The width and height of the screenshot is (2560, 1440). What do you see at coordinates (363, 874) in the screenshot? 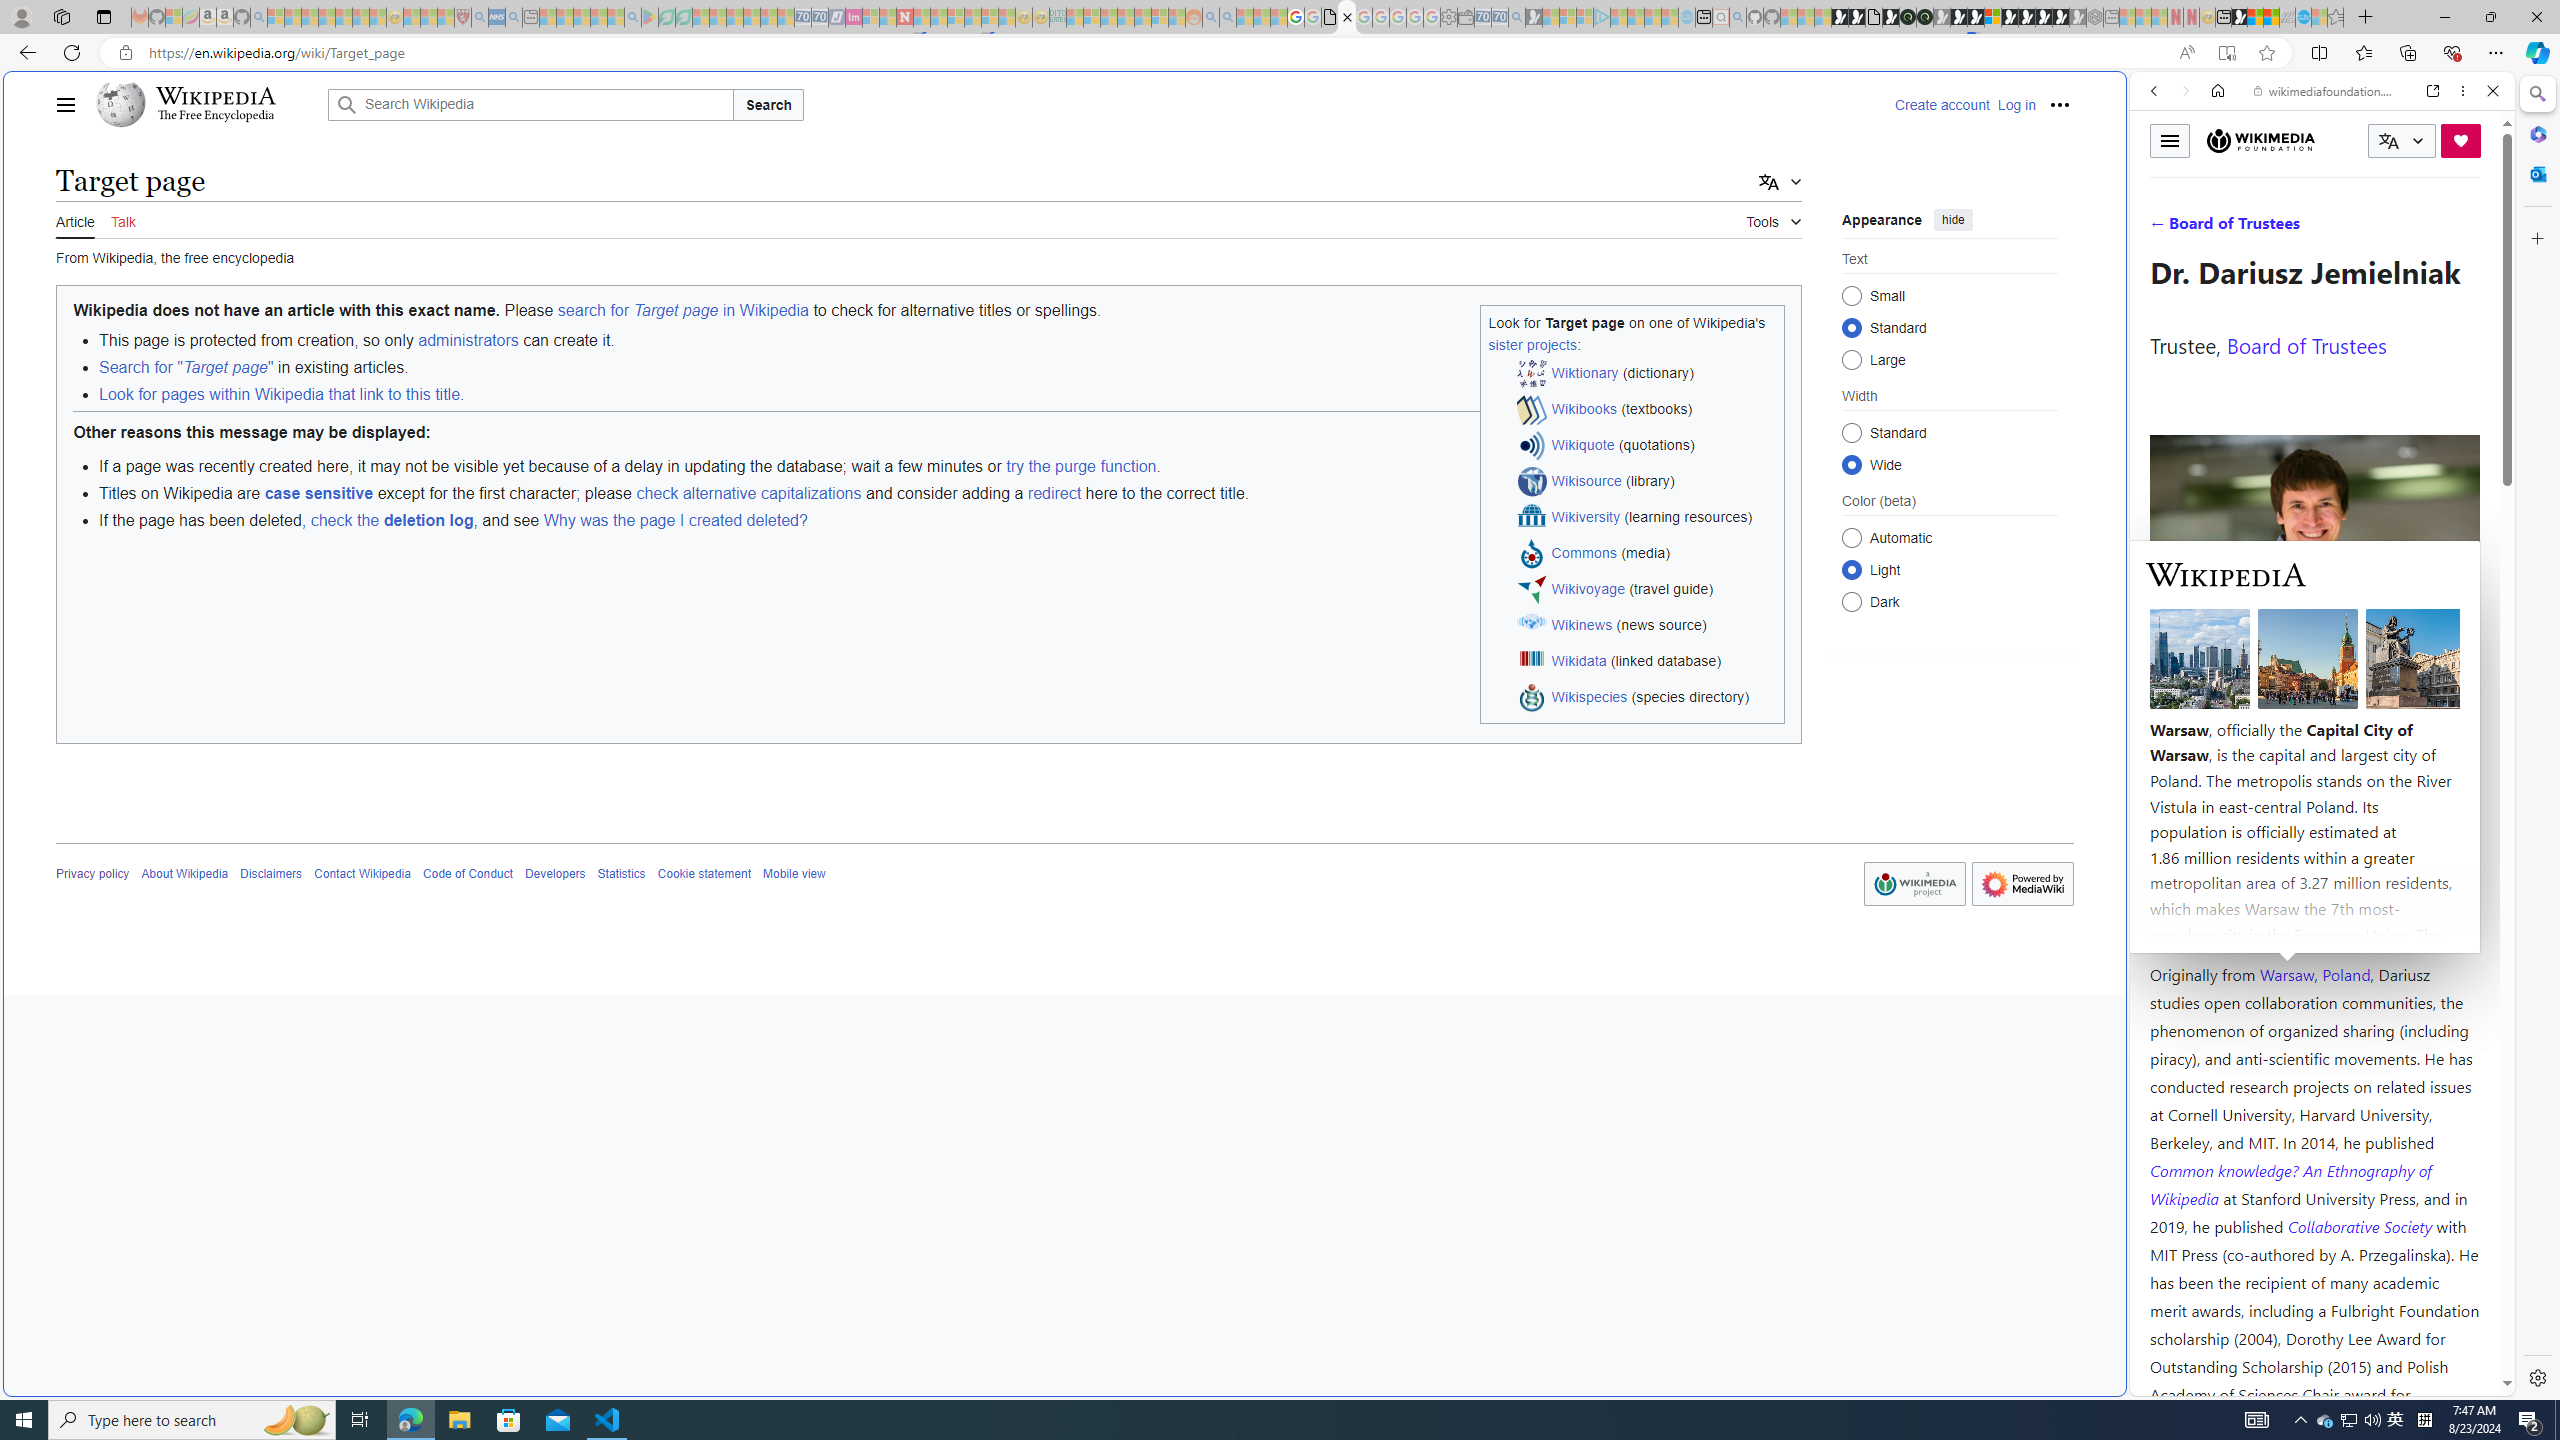
I see `Contact Wikipedia` at bounding box center [363, 874].